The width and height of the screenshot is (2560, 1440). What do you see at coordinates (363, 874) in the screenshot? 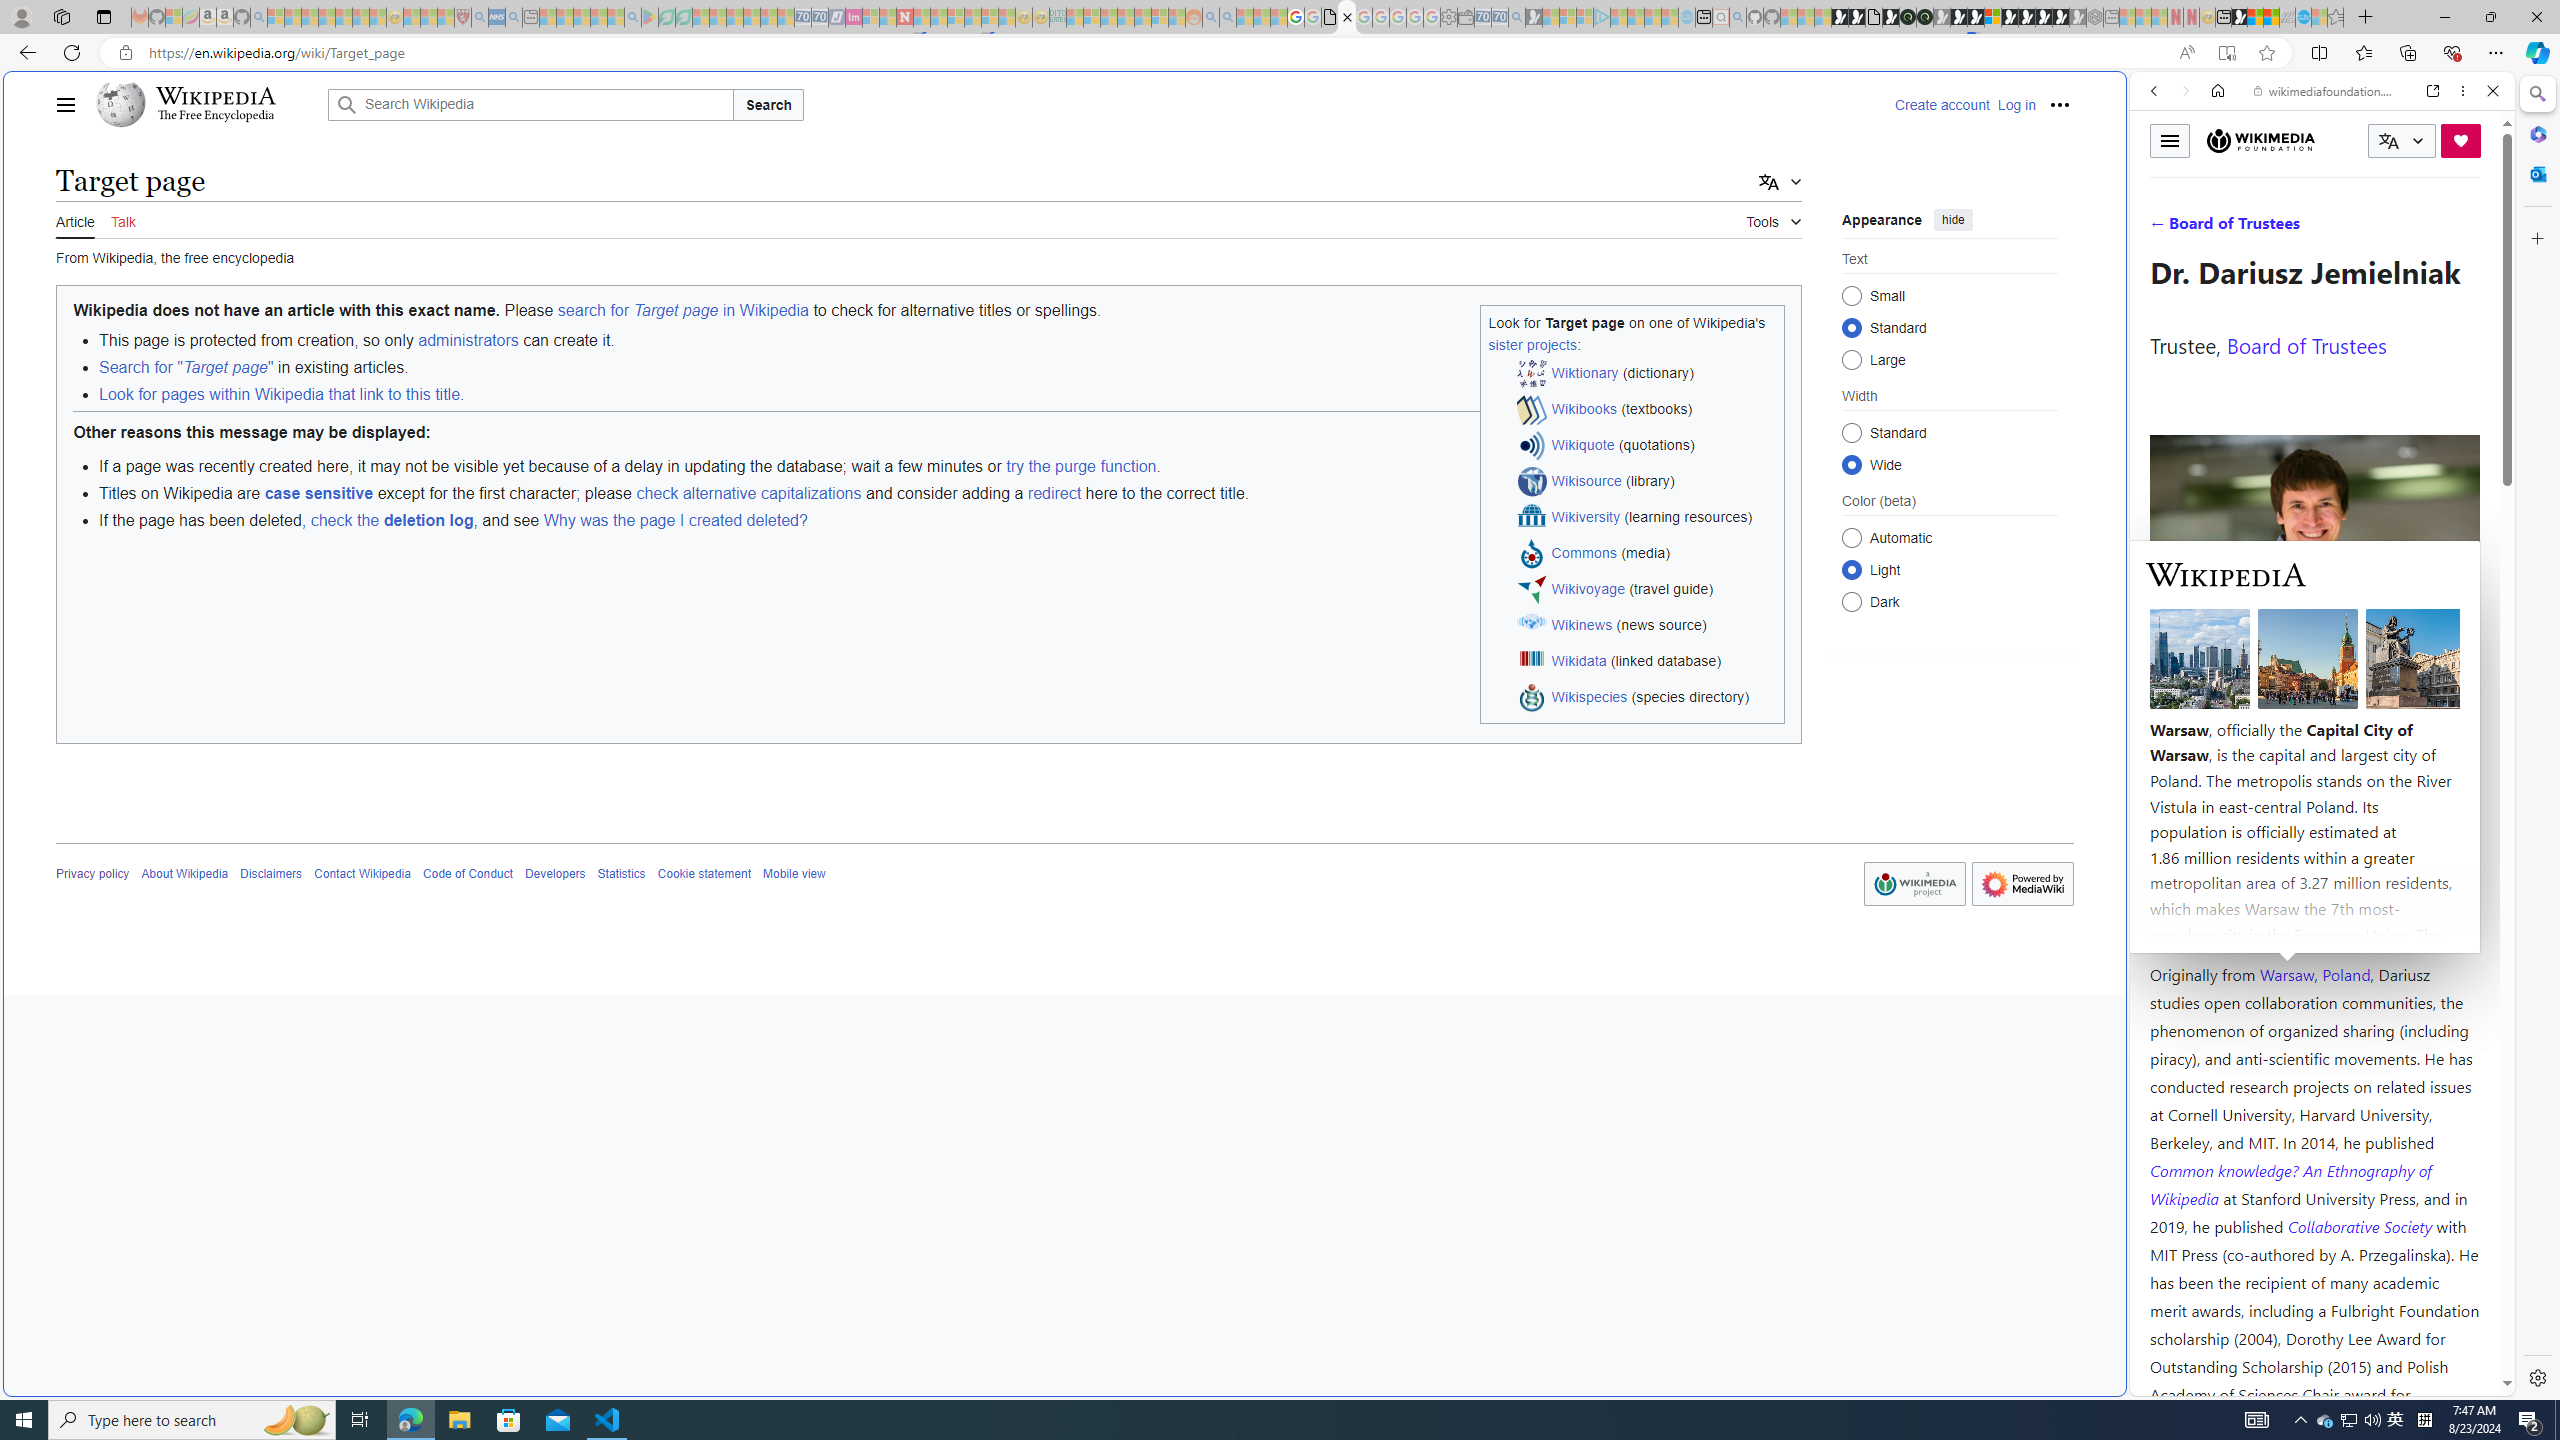
I see `Contact Wikipedia` at bounding box center [363, 874].